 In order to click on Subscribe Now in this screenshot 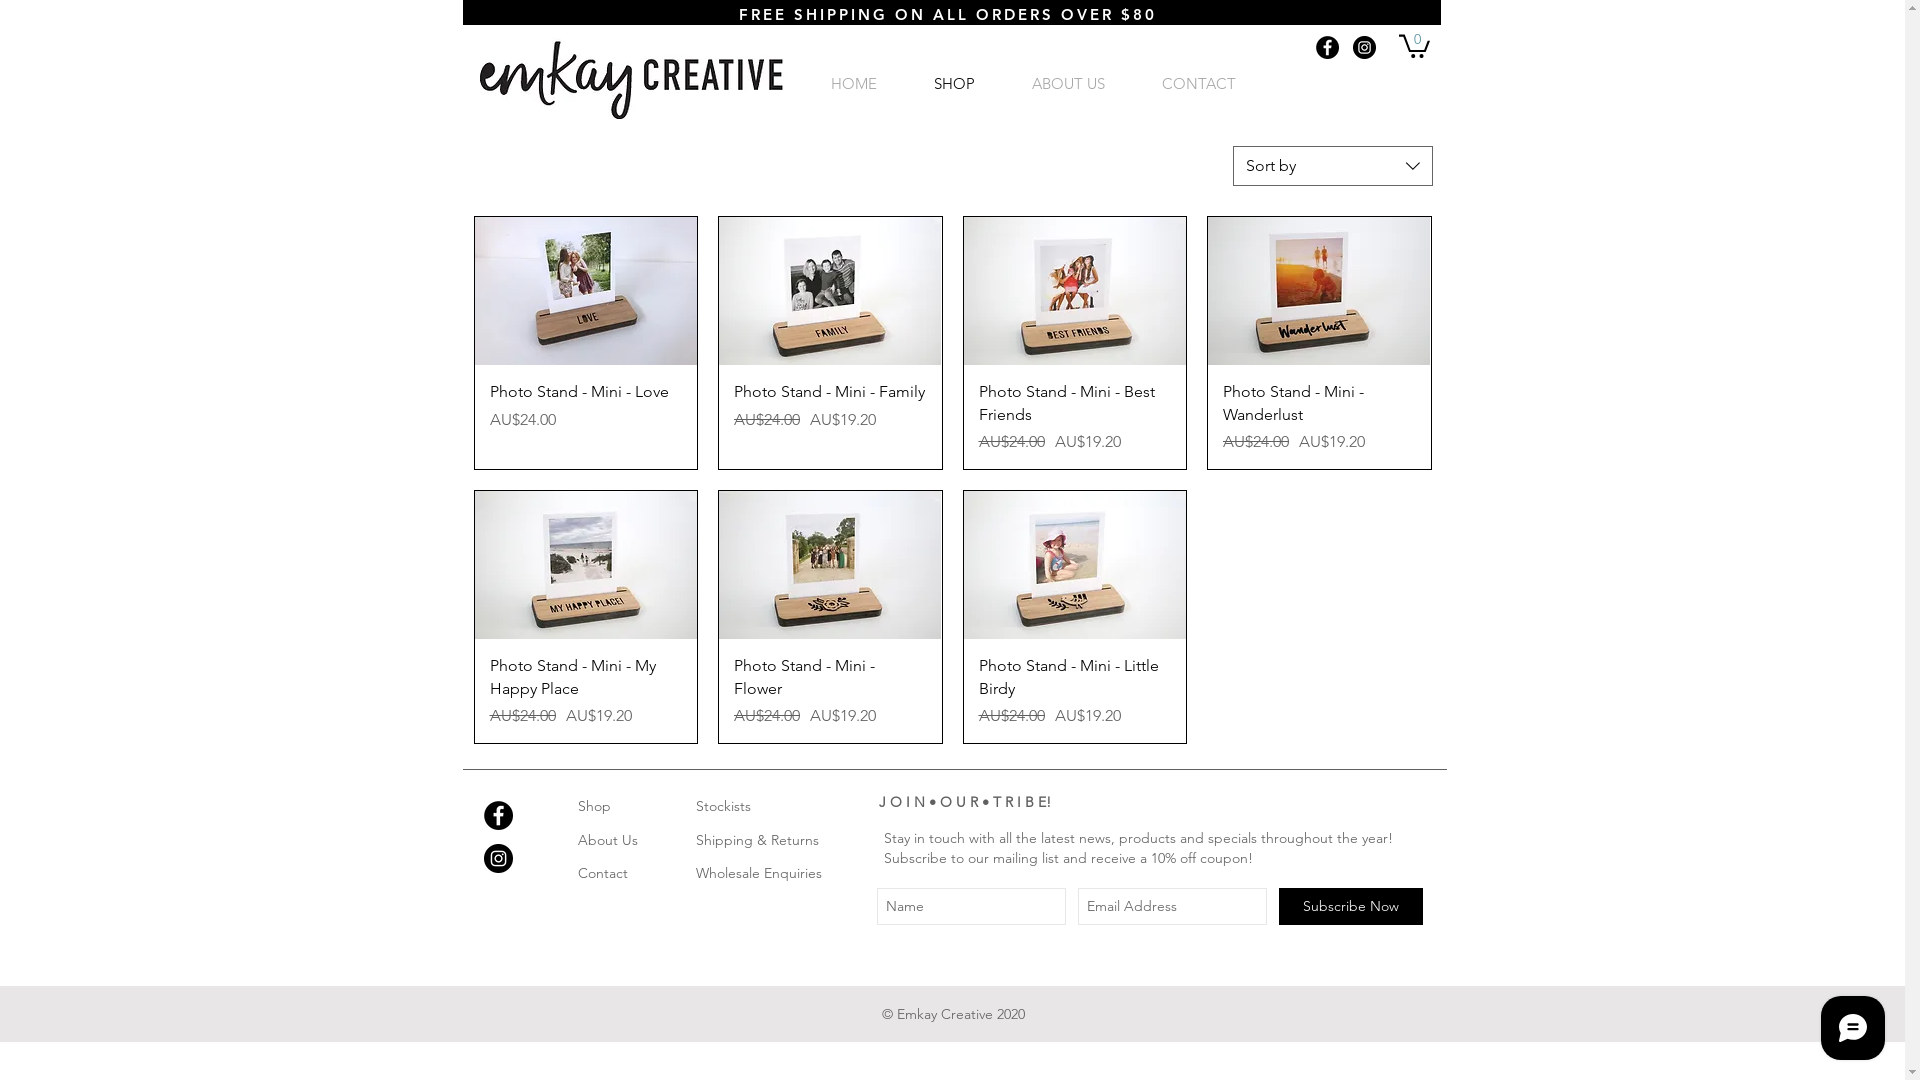, I will do `click(1350, 906)`.